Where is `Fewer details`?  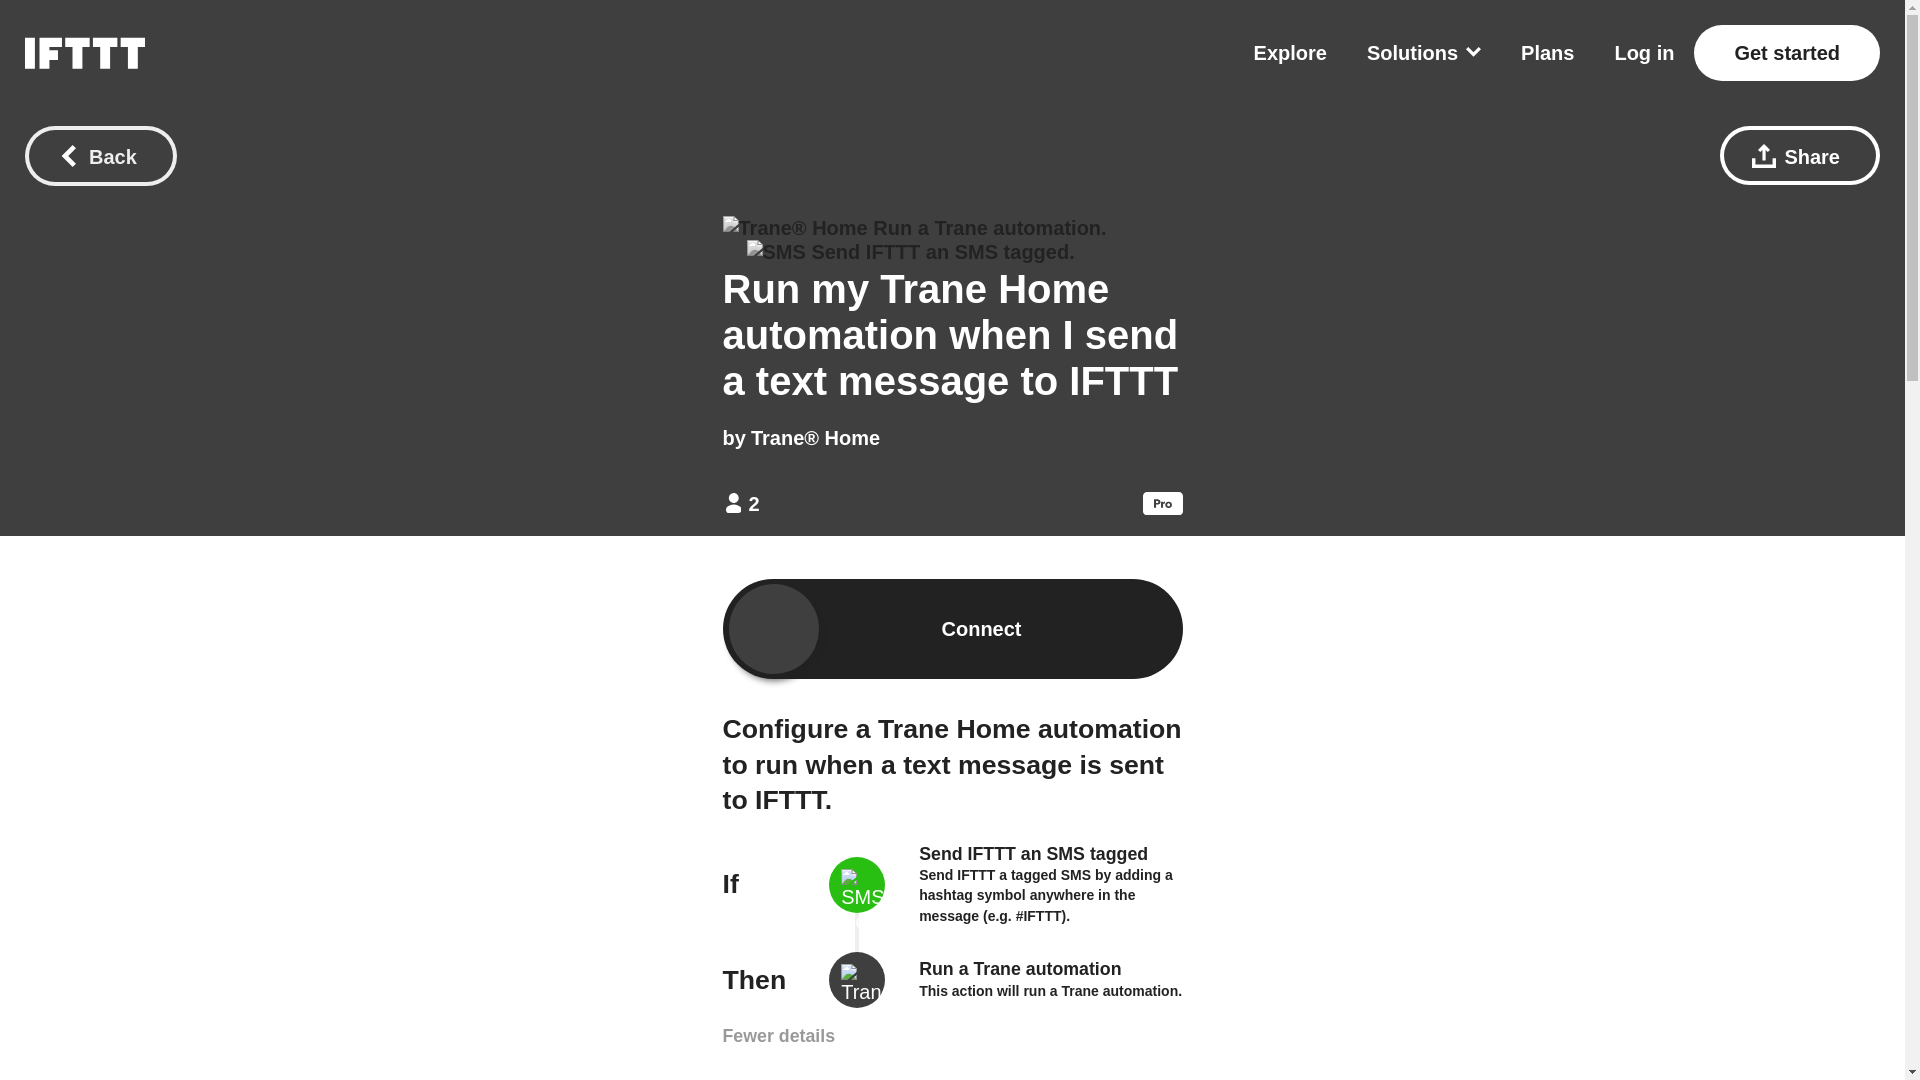
Fewer details is located at coordinates (778, 1036).